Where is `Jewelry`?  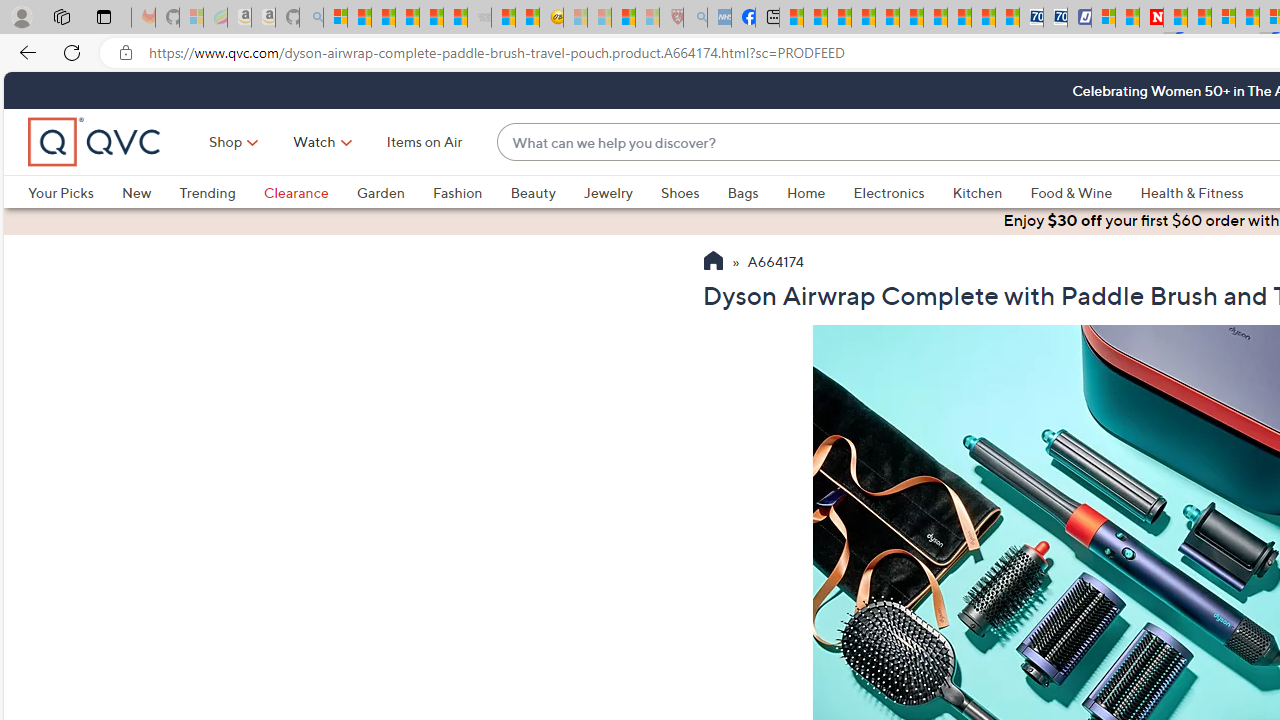 Jewelry is located at coordinates (621, 192).